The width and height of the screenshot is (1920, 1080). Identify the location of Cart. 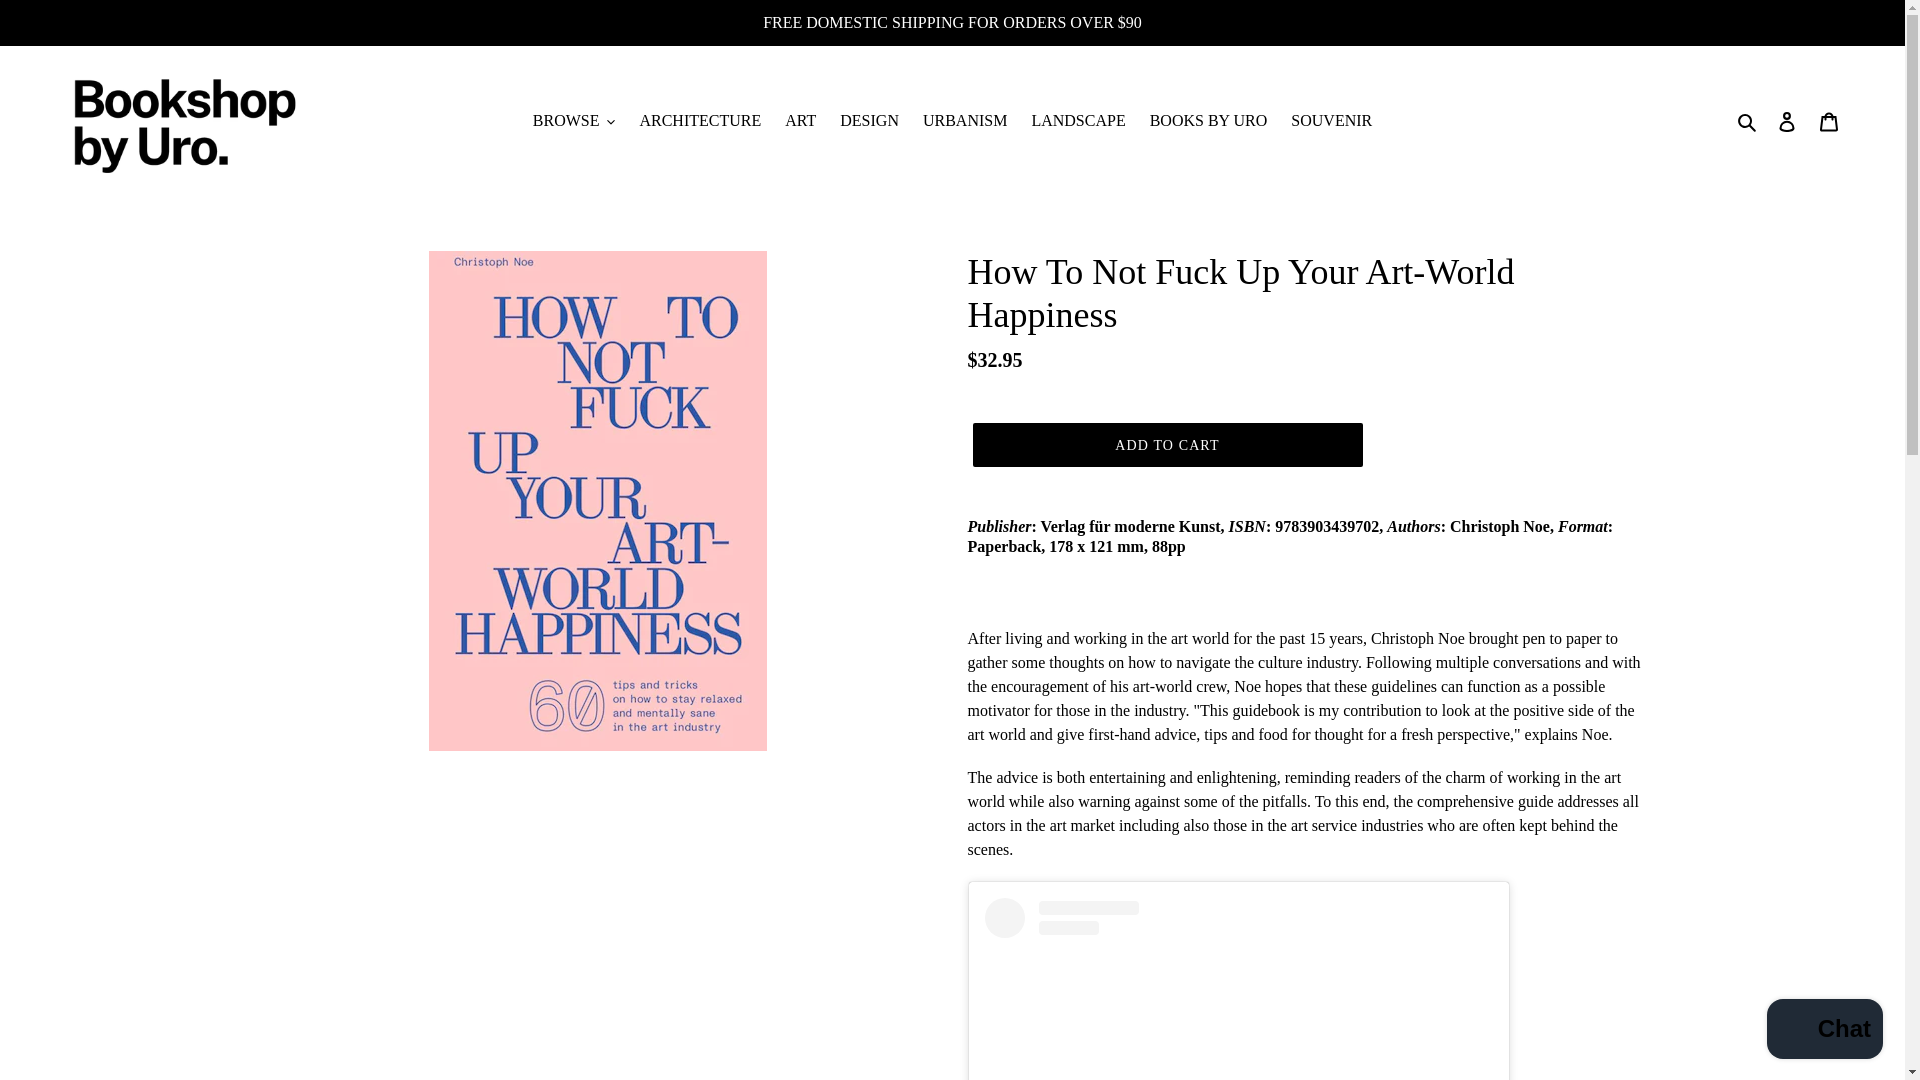
(1829, 120).